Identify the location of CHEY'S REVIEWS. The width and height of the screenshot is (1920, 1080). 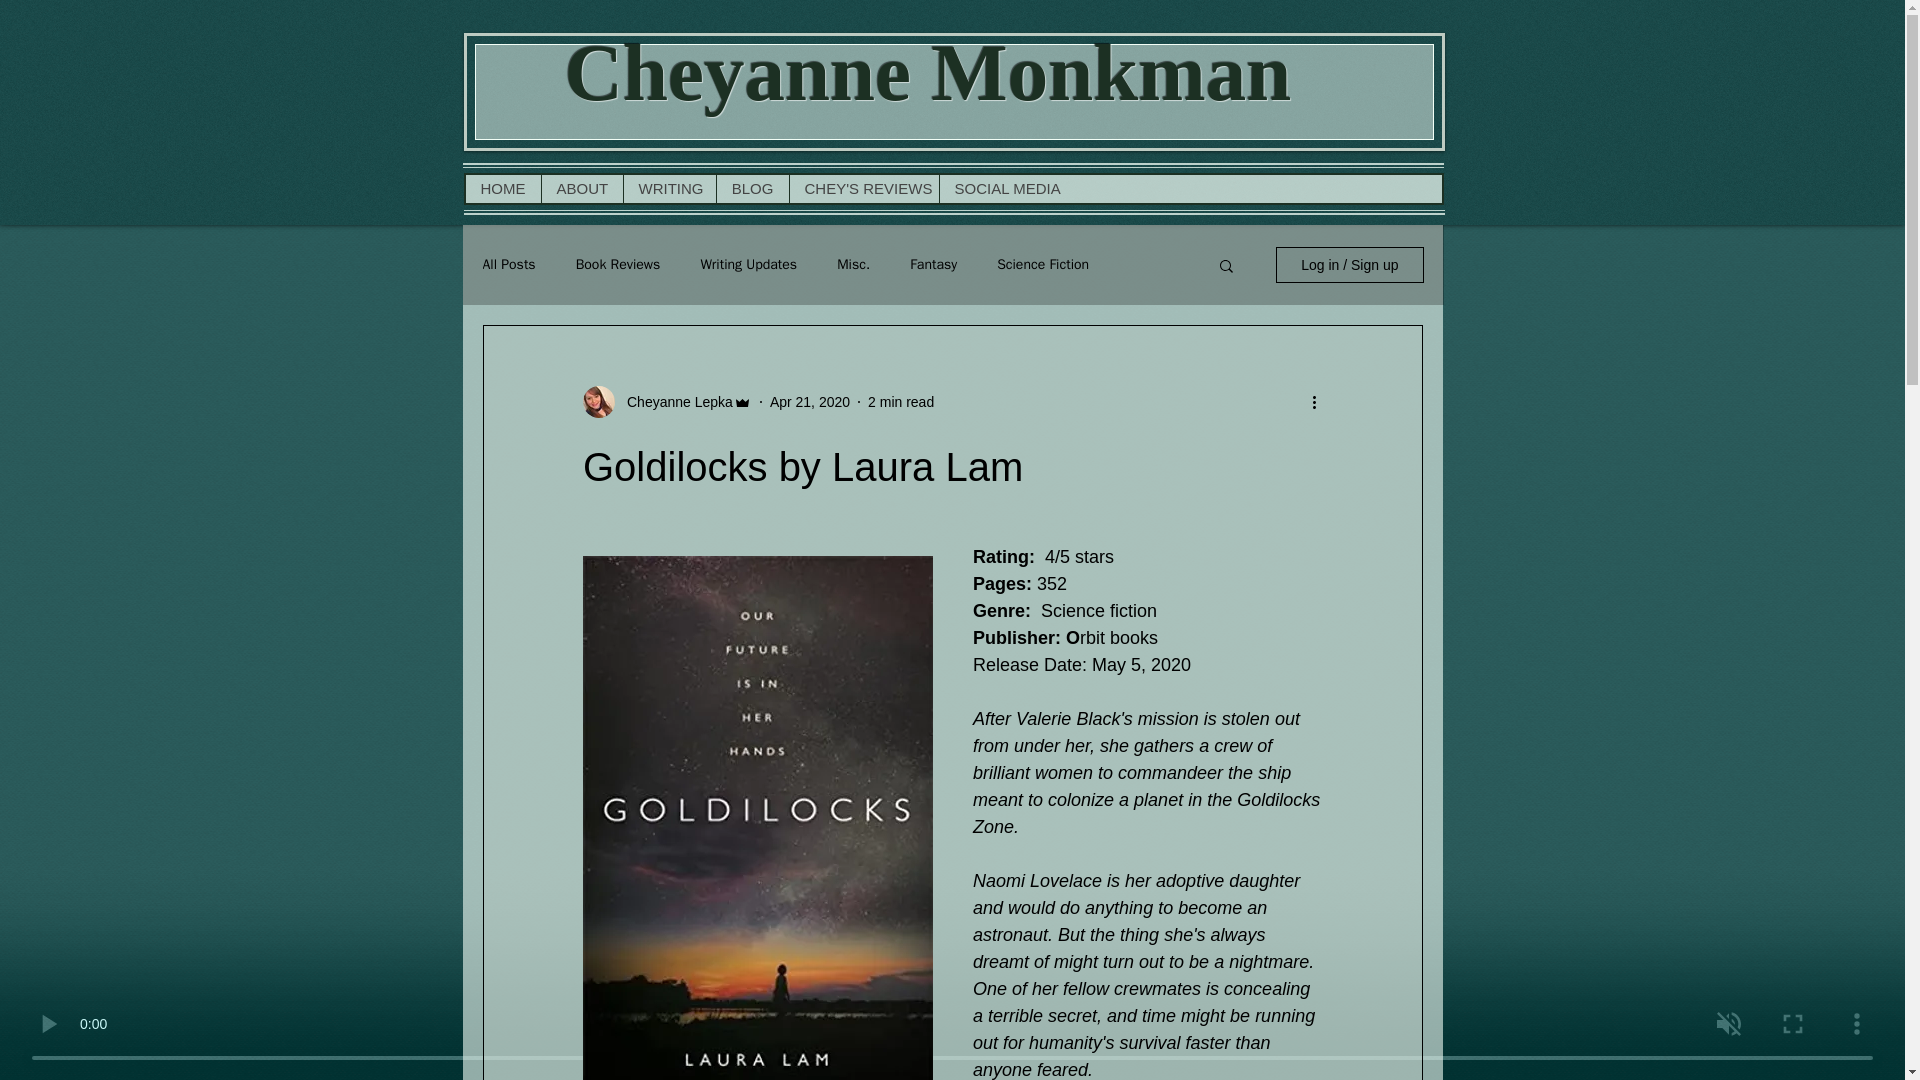
(862, 188).